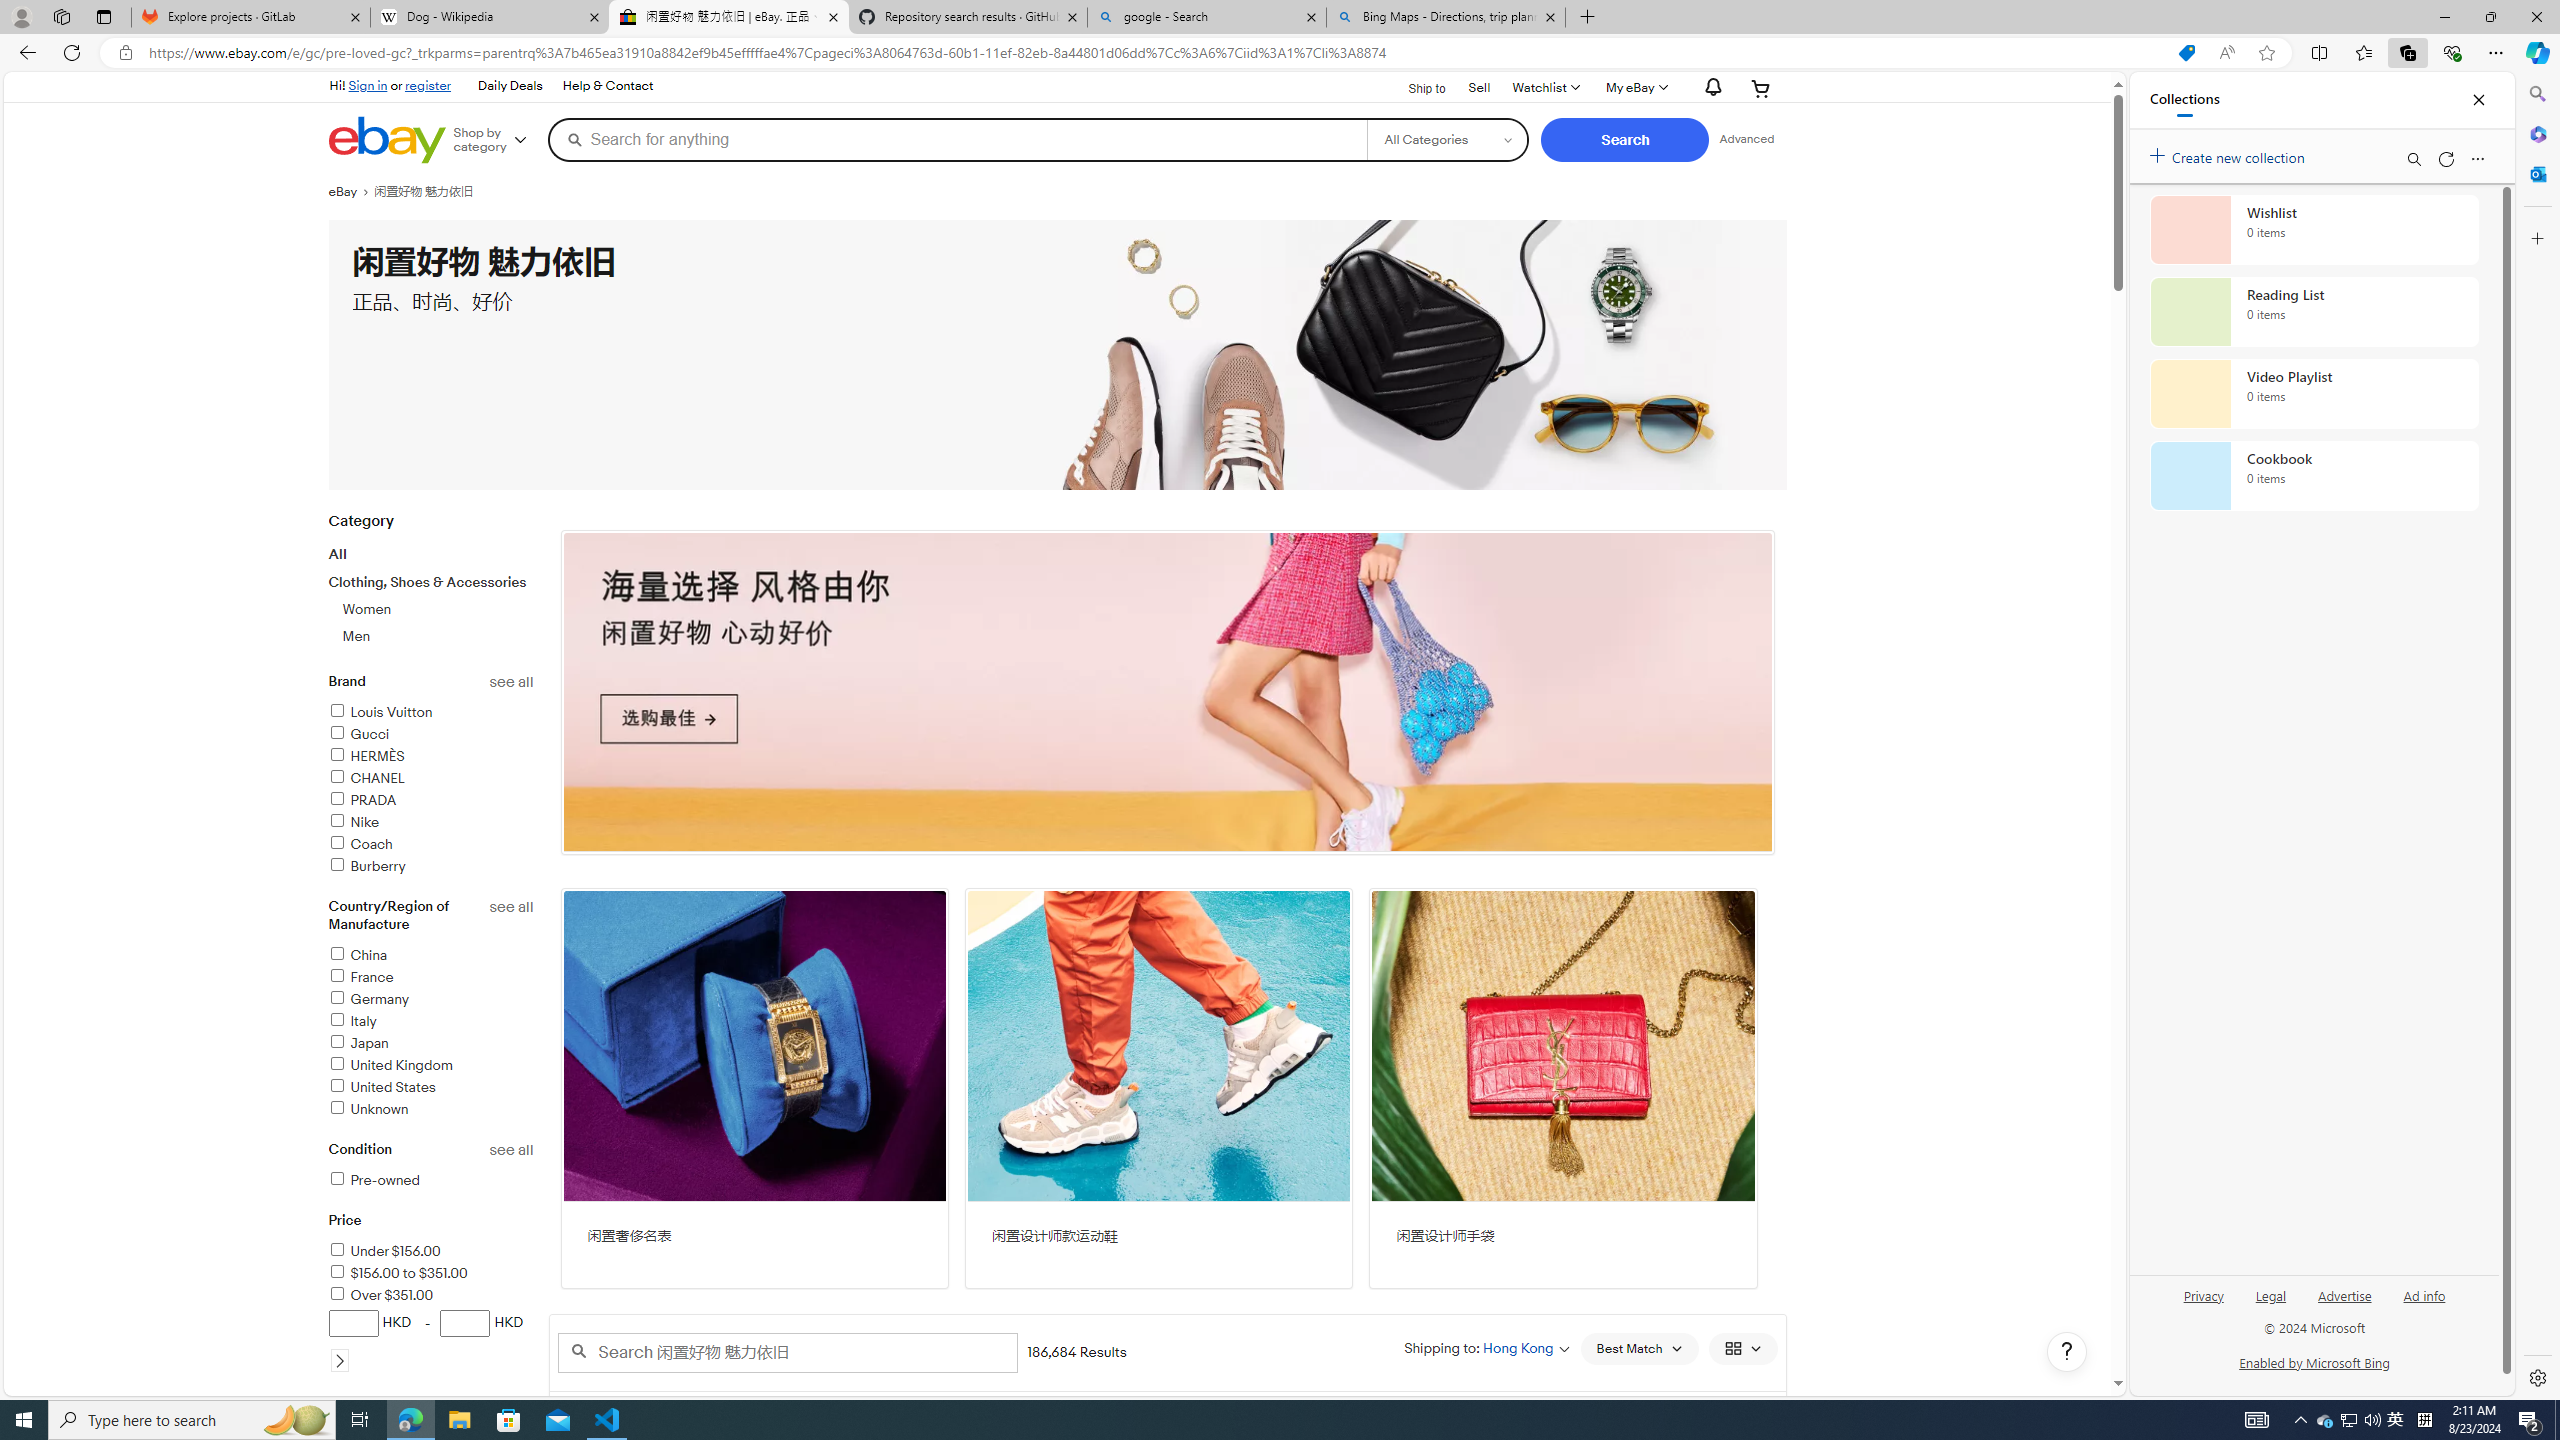  What do you see at coordinates (431, 610) in the screenshot?
I see `Clothing, Shoes & AccessoriesWomenMen` at bounding box center [431, 610].